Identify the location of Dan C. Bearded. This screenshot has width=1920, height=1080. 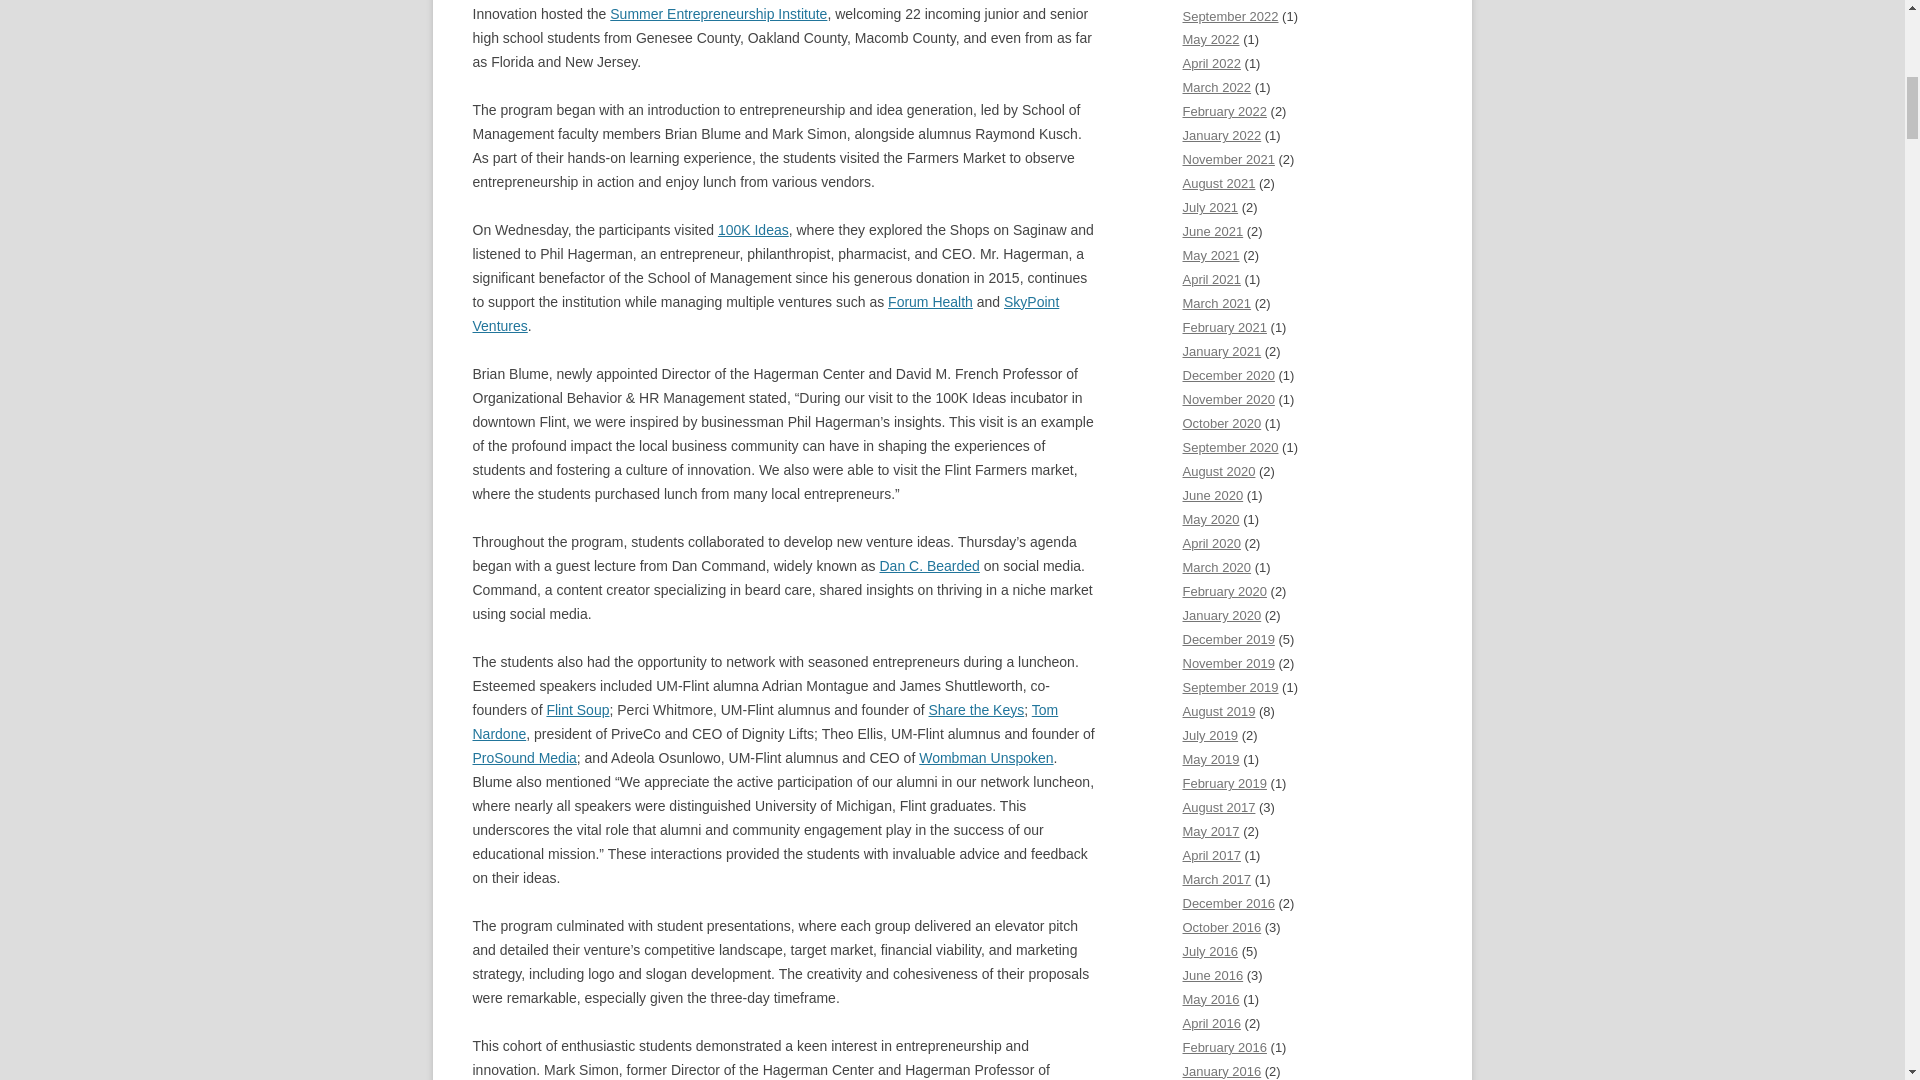
(929, 566).